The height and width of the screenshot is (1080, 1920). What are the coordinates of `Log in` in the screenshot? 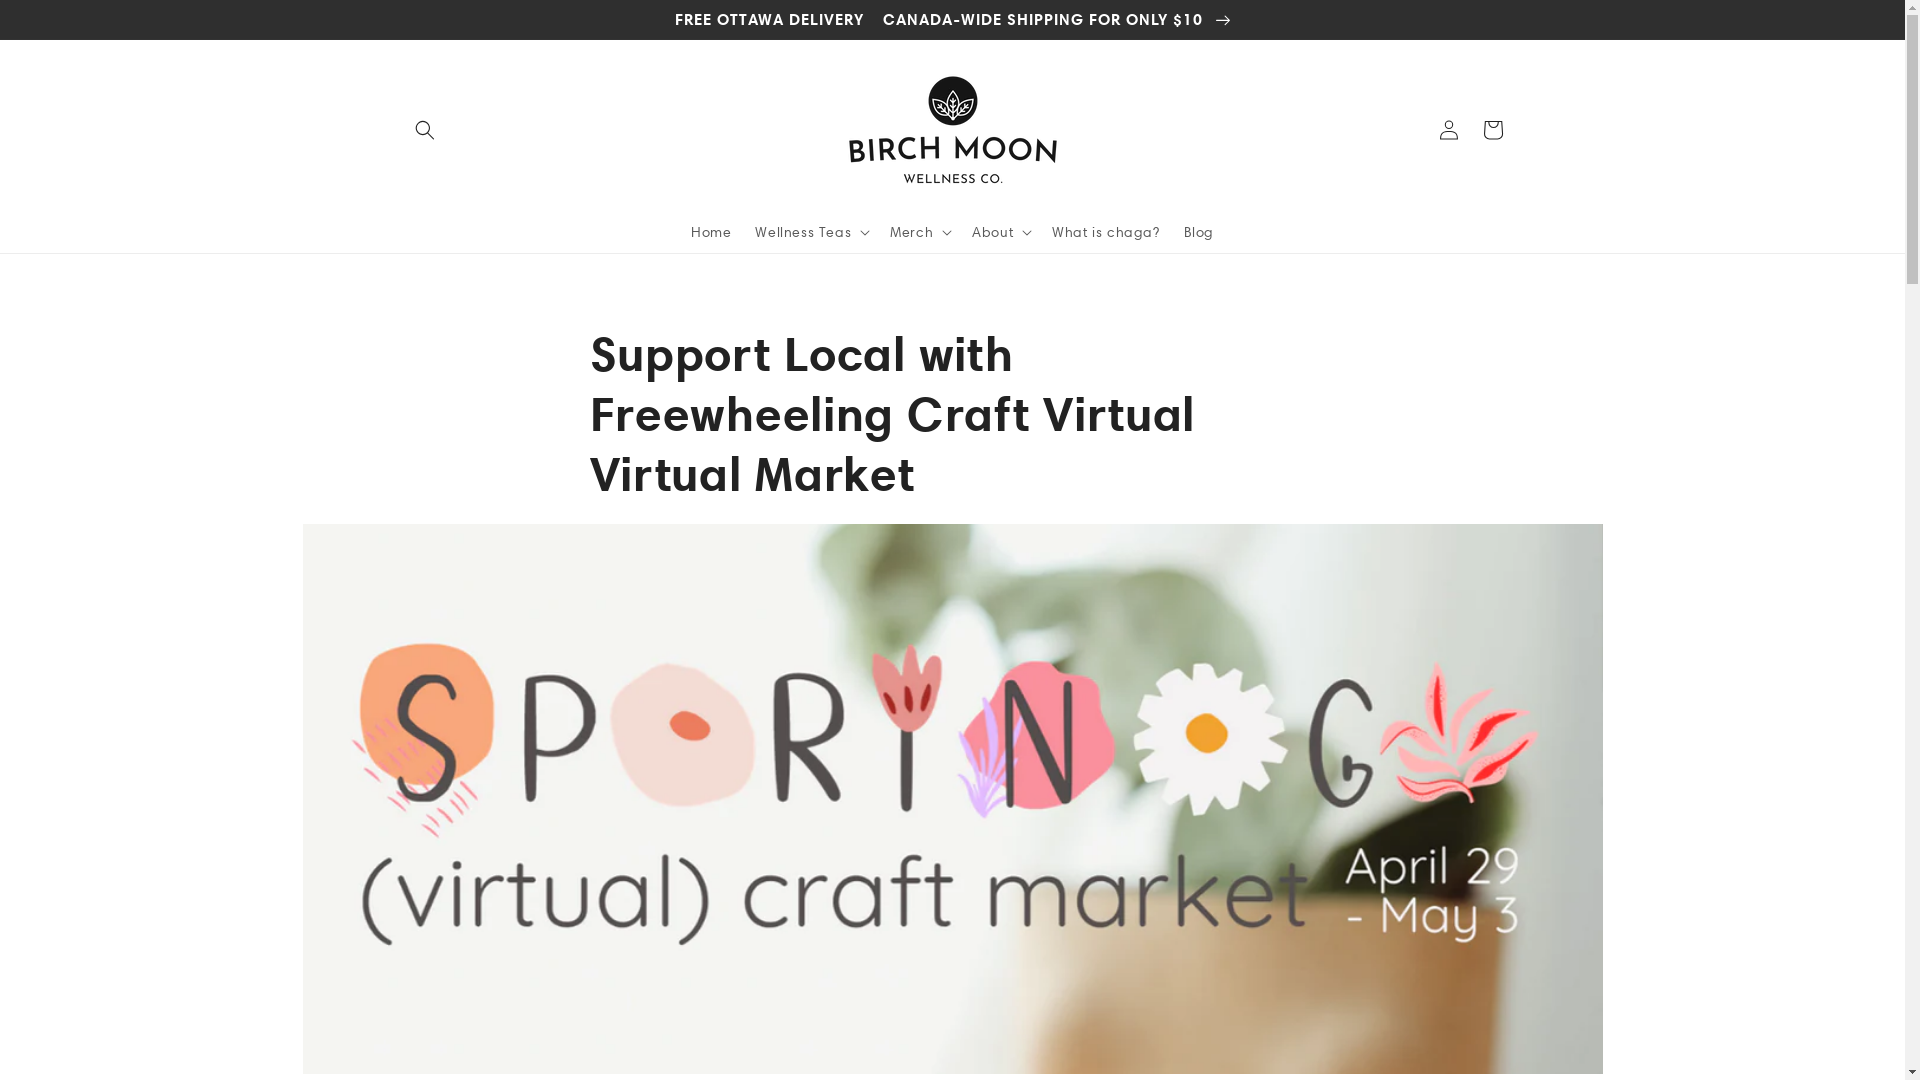 It's located at (1448, 130).